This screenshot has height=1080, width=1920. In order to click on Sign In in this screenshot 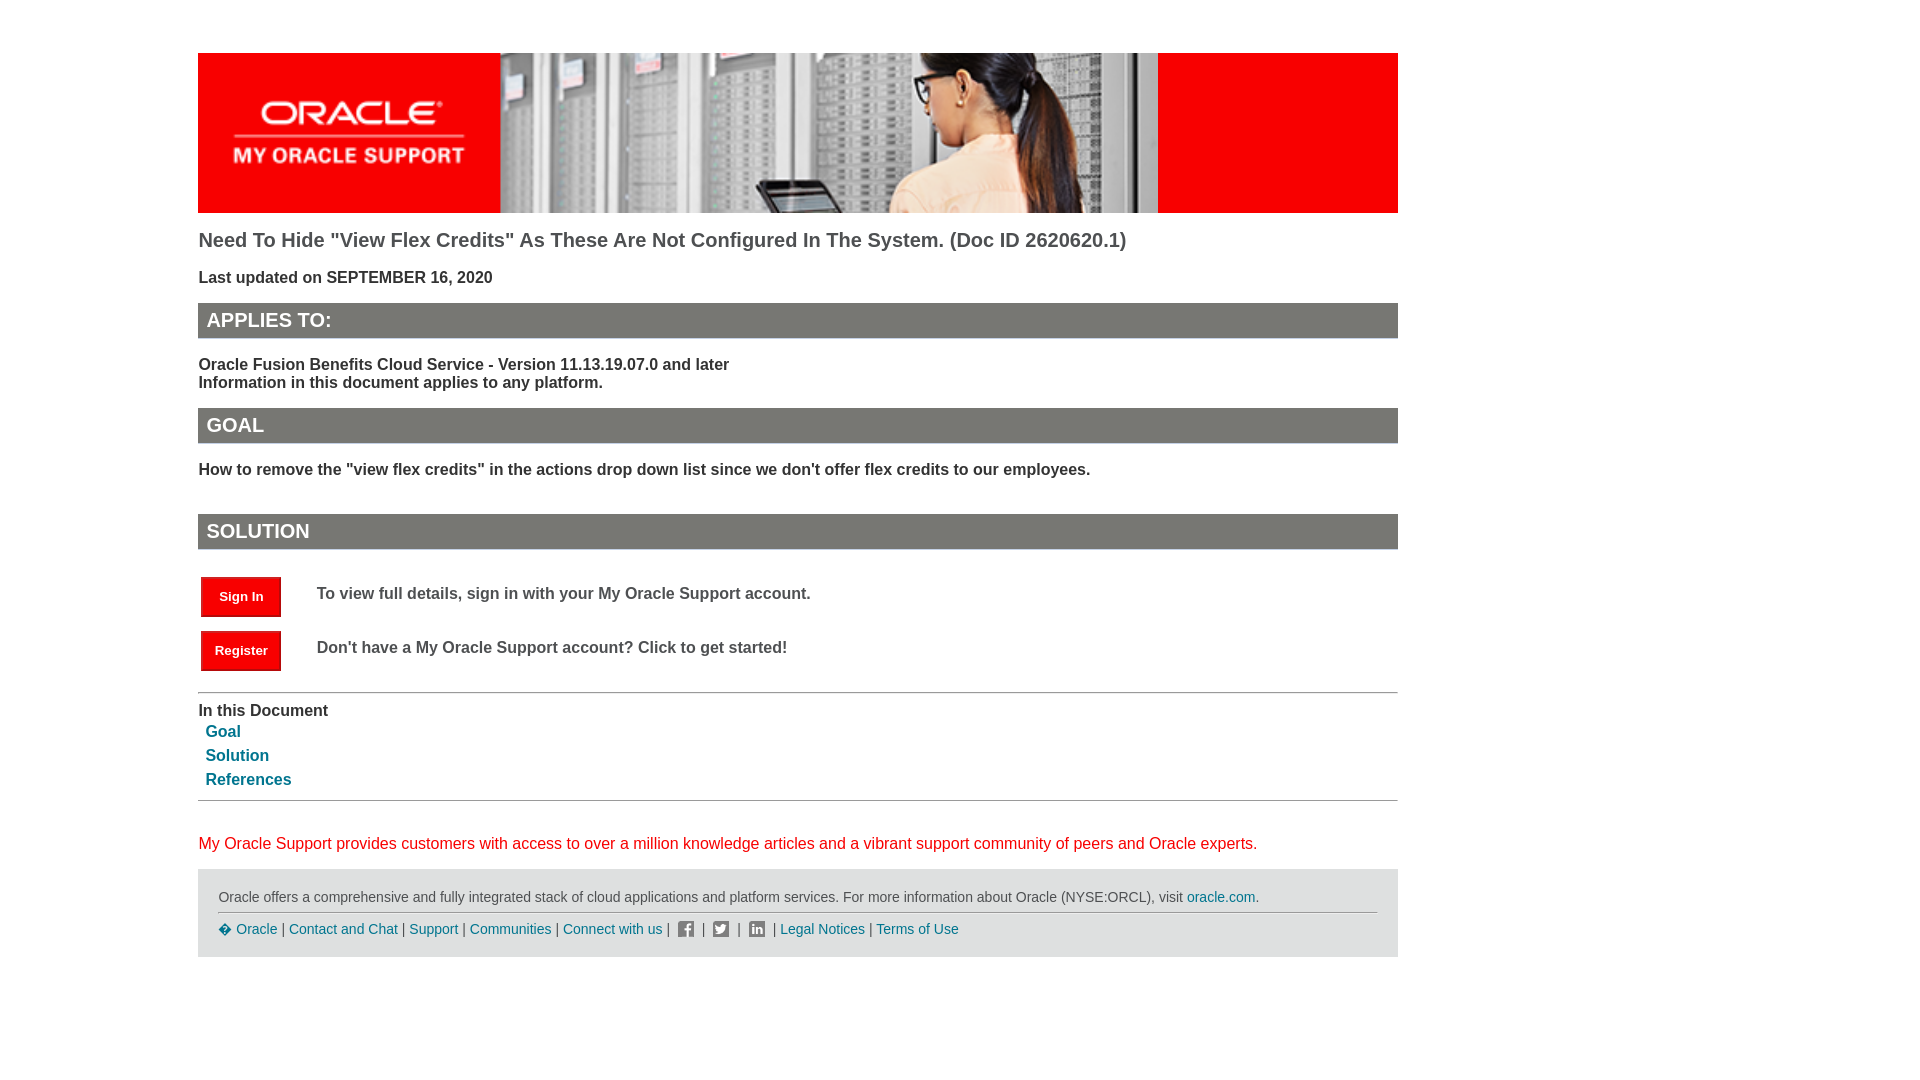, I will do `click(251, 595)`.